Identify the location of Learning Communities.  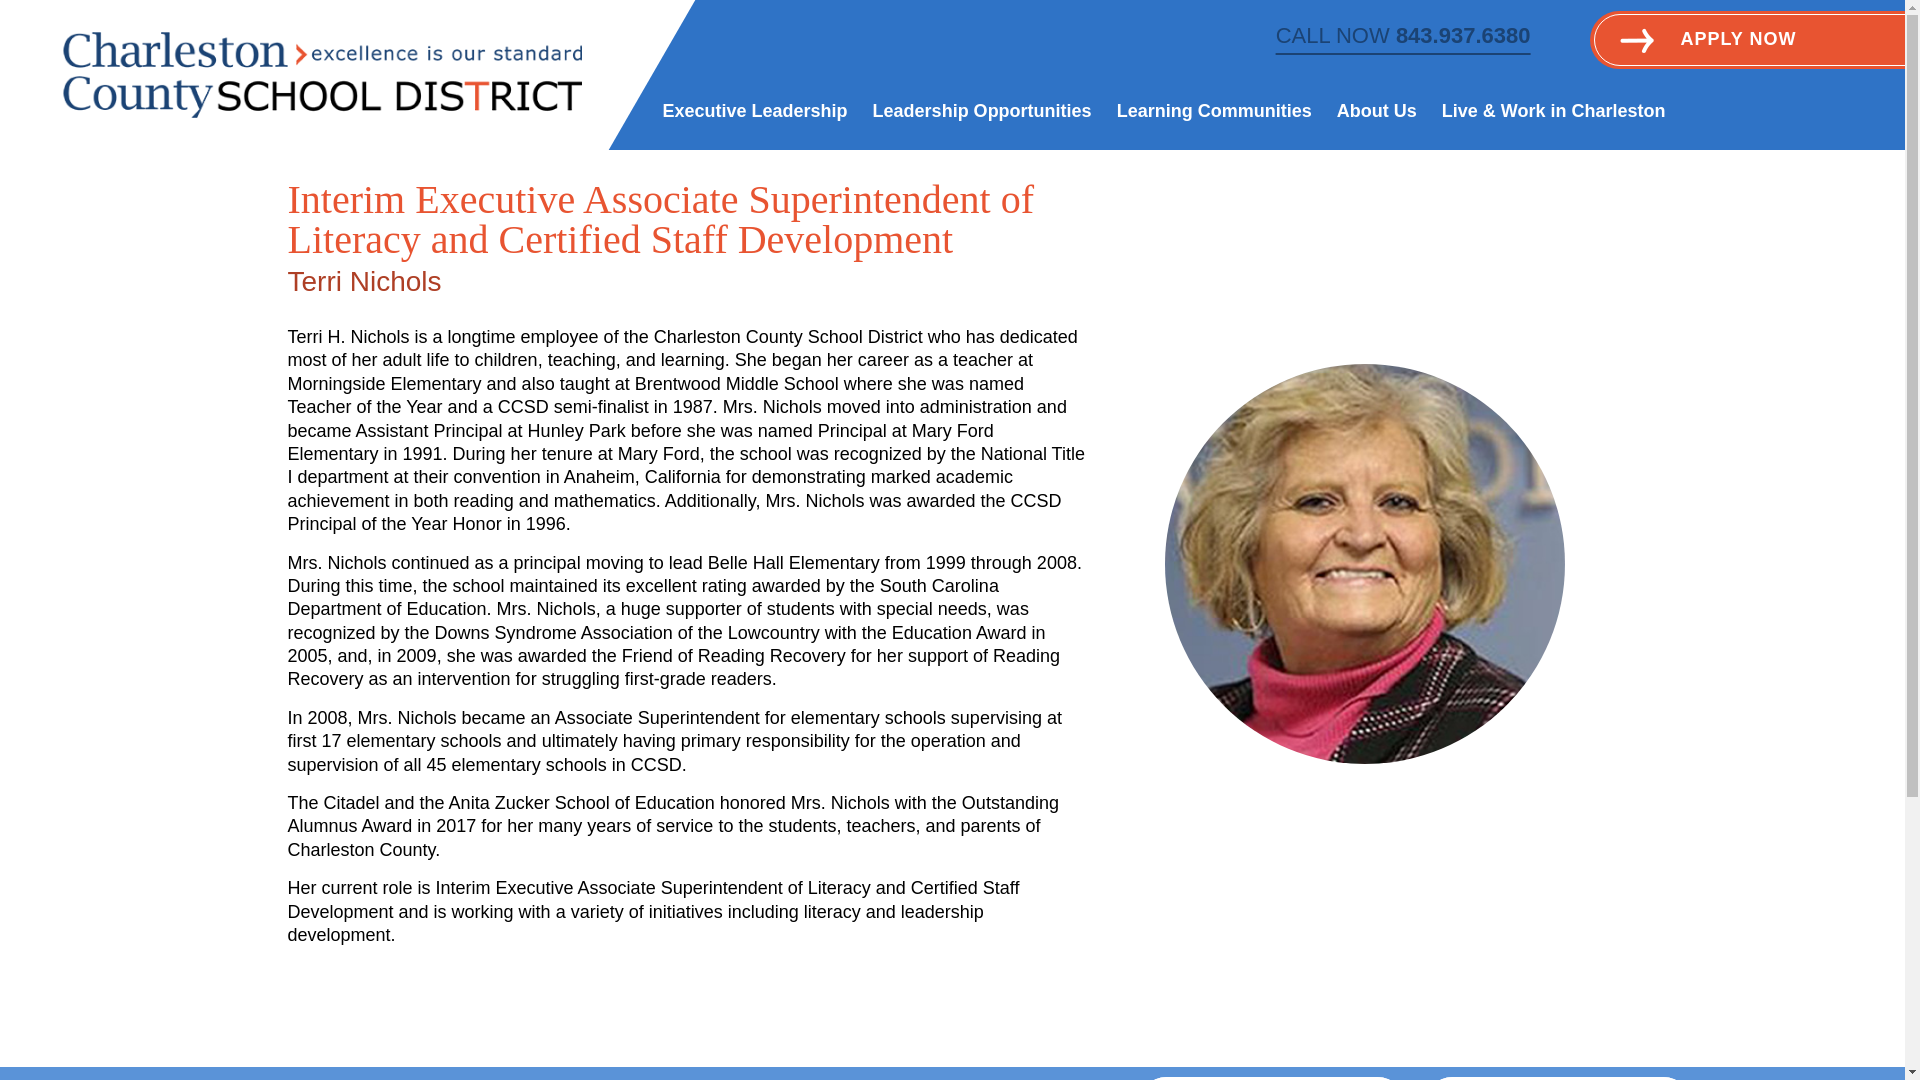
(1214, 114).